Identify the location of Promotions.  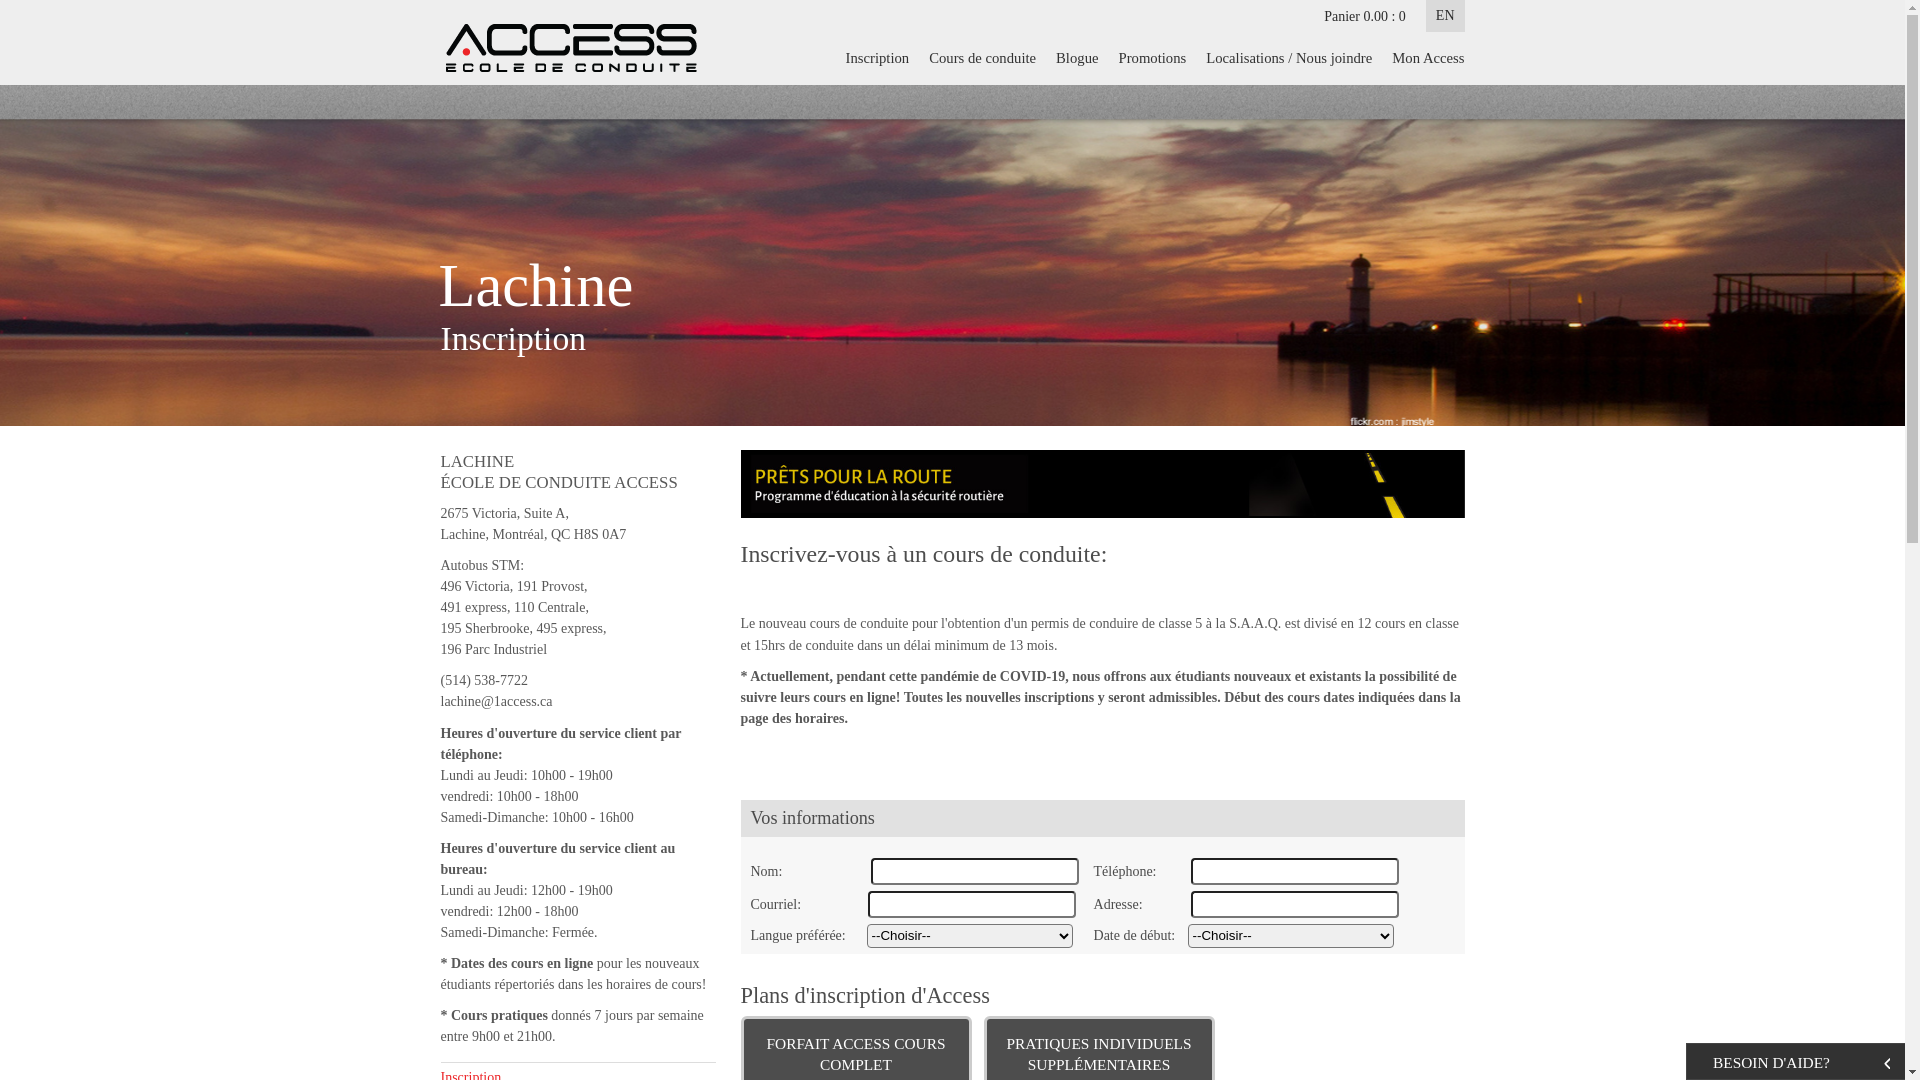
(1152, 58).